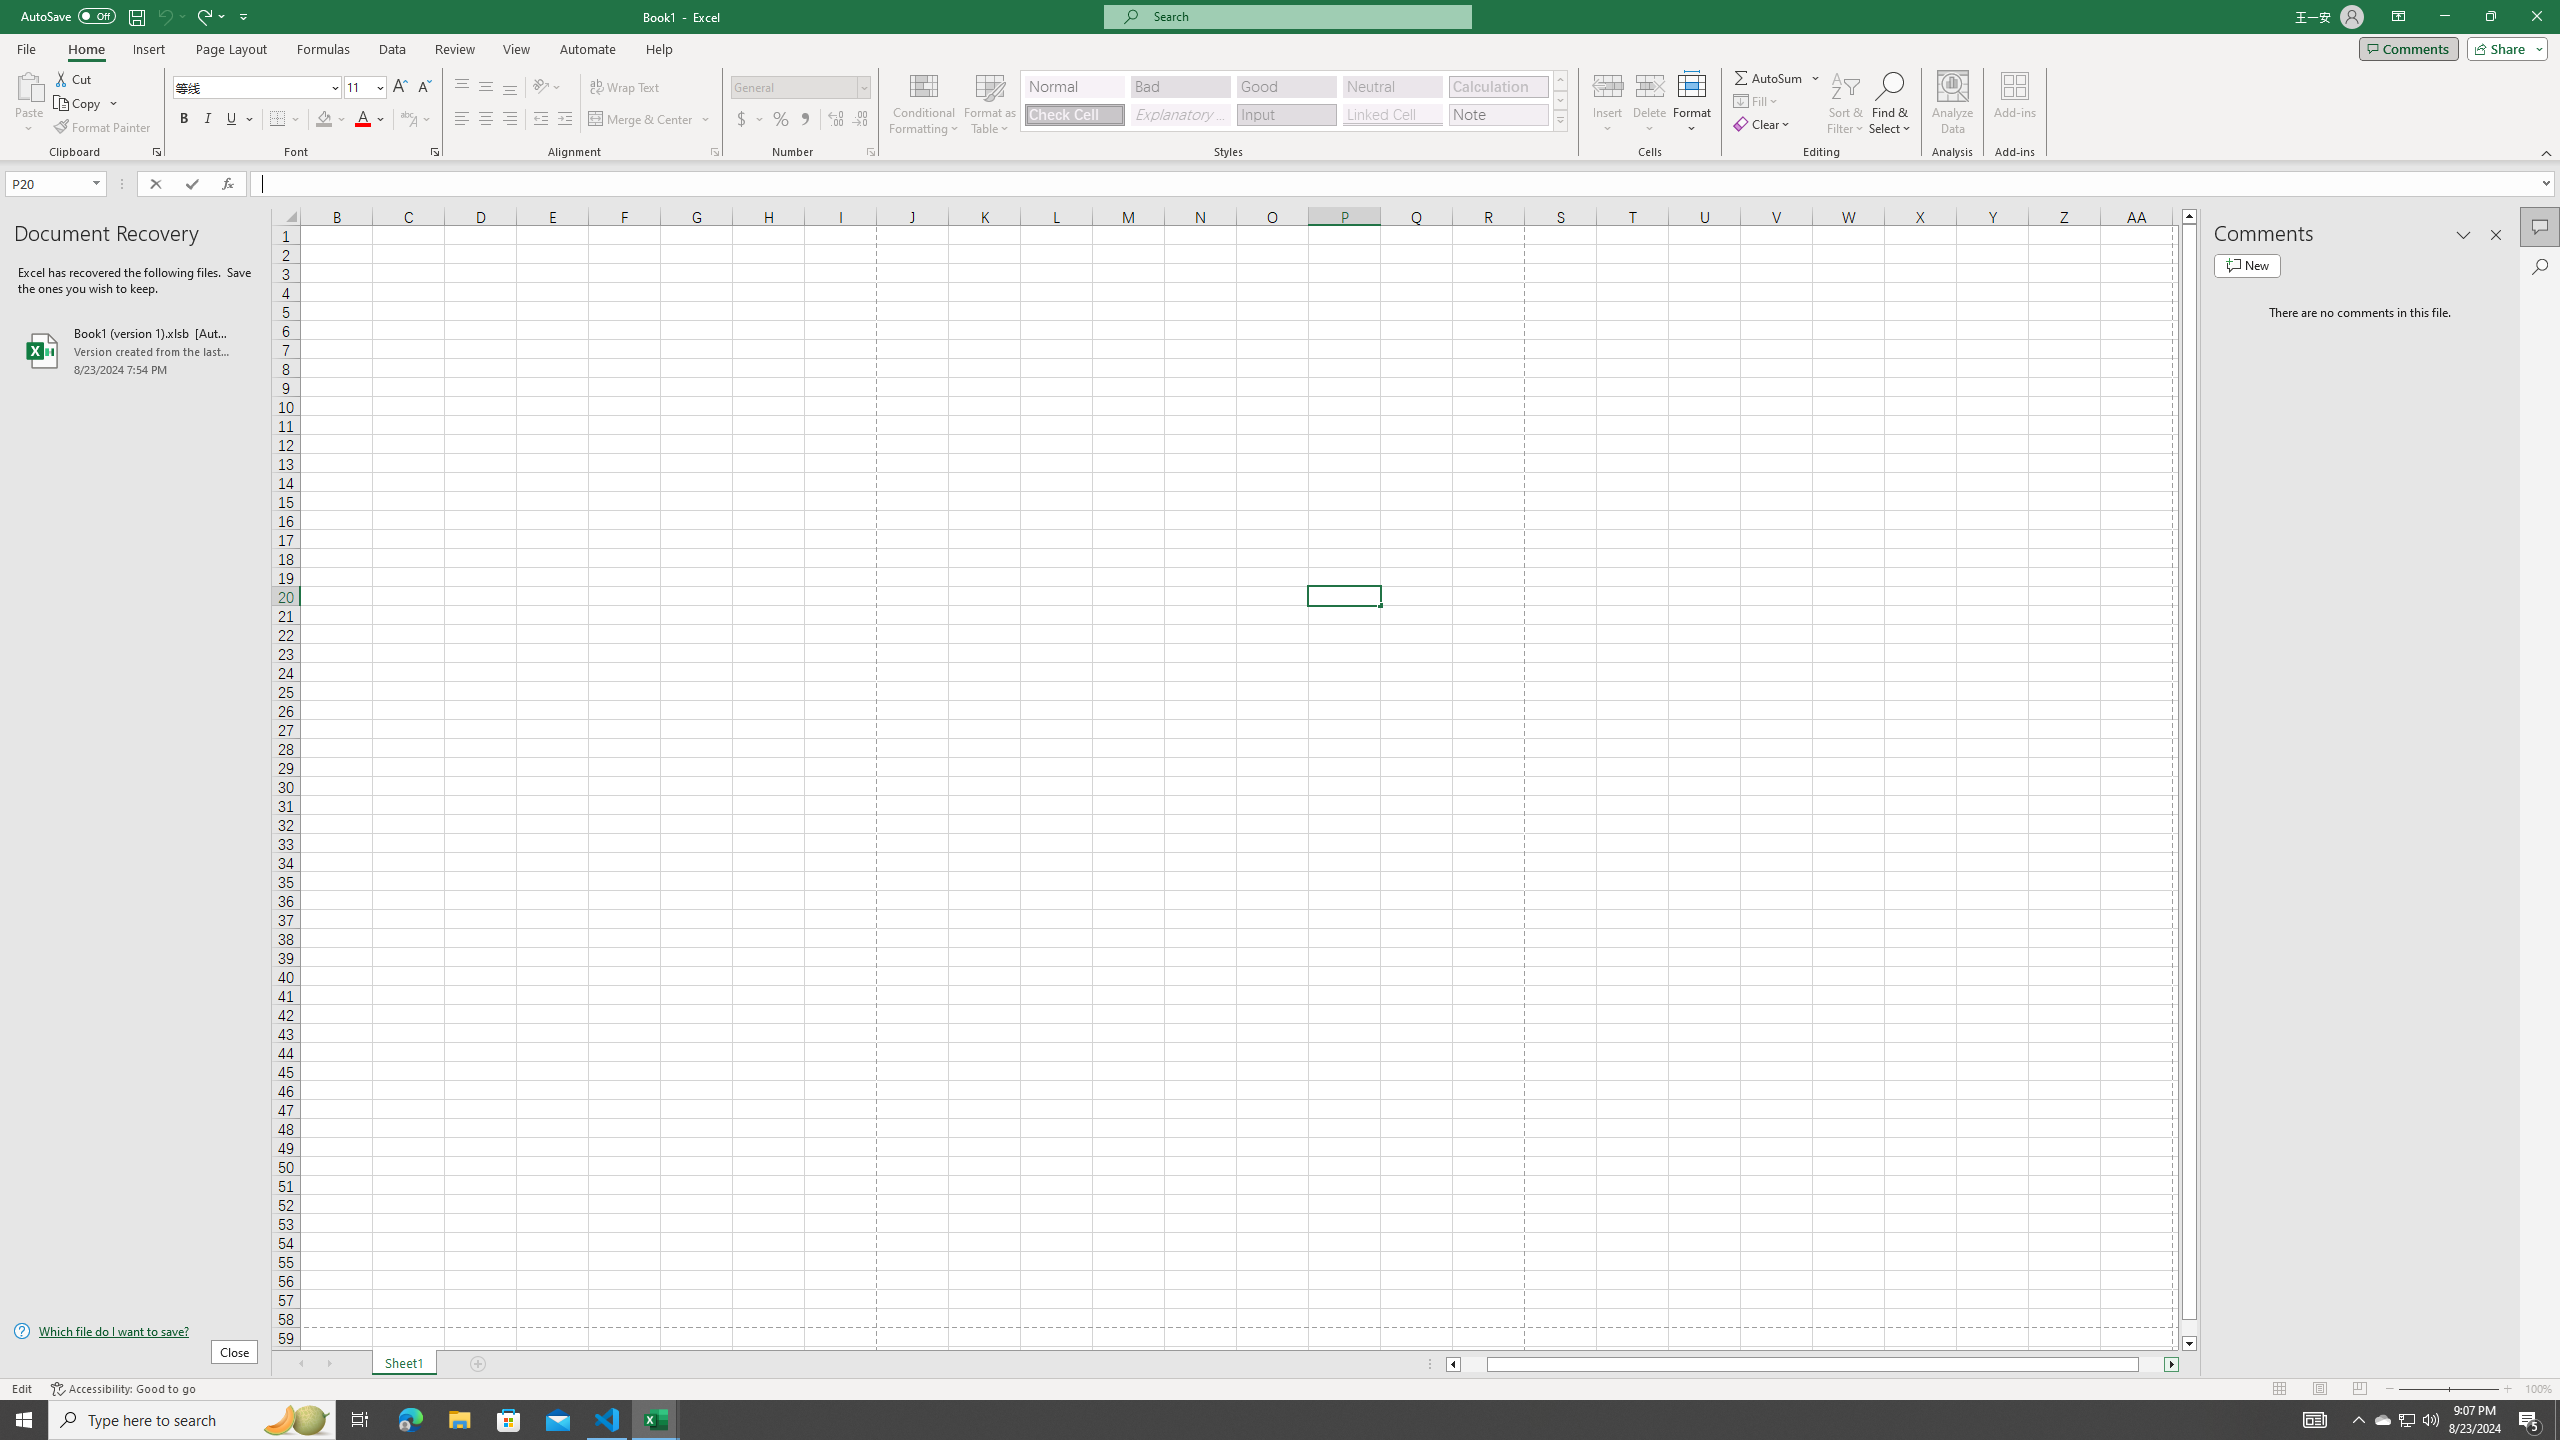 This screenshot has width=2560, height=1440. Describe the element at coordinates (1757, 100) in the screenshot. I see `Fill` at that location.